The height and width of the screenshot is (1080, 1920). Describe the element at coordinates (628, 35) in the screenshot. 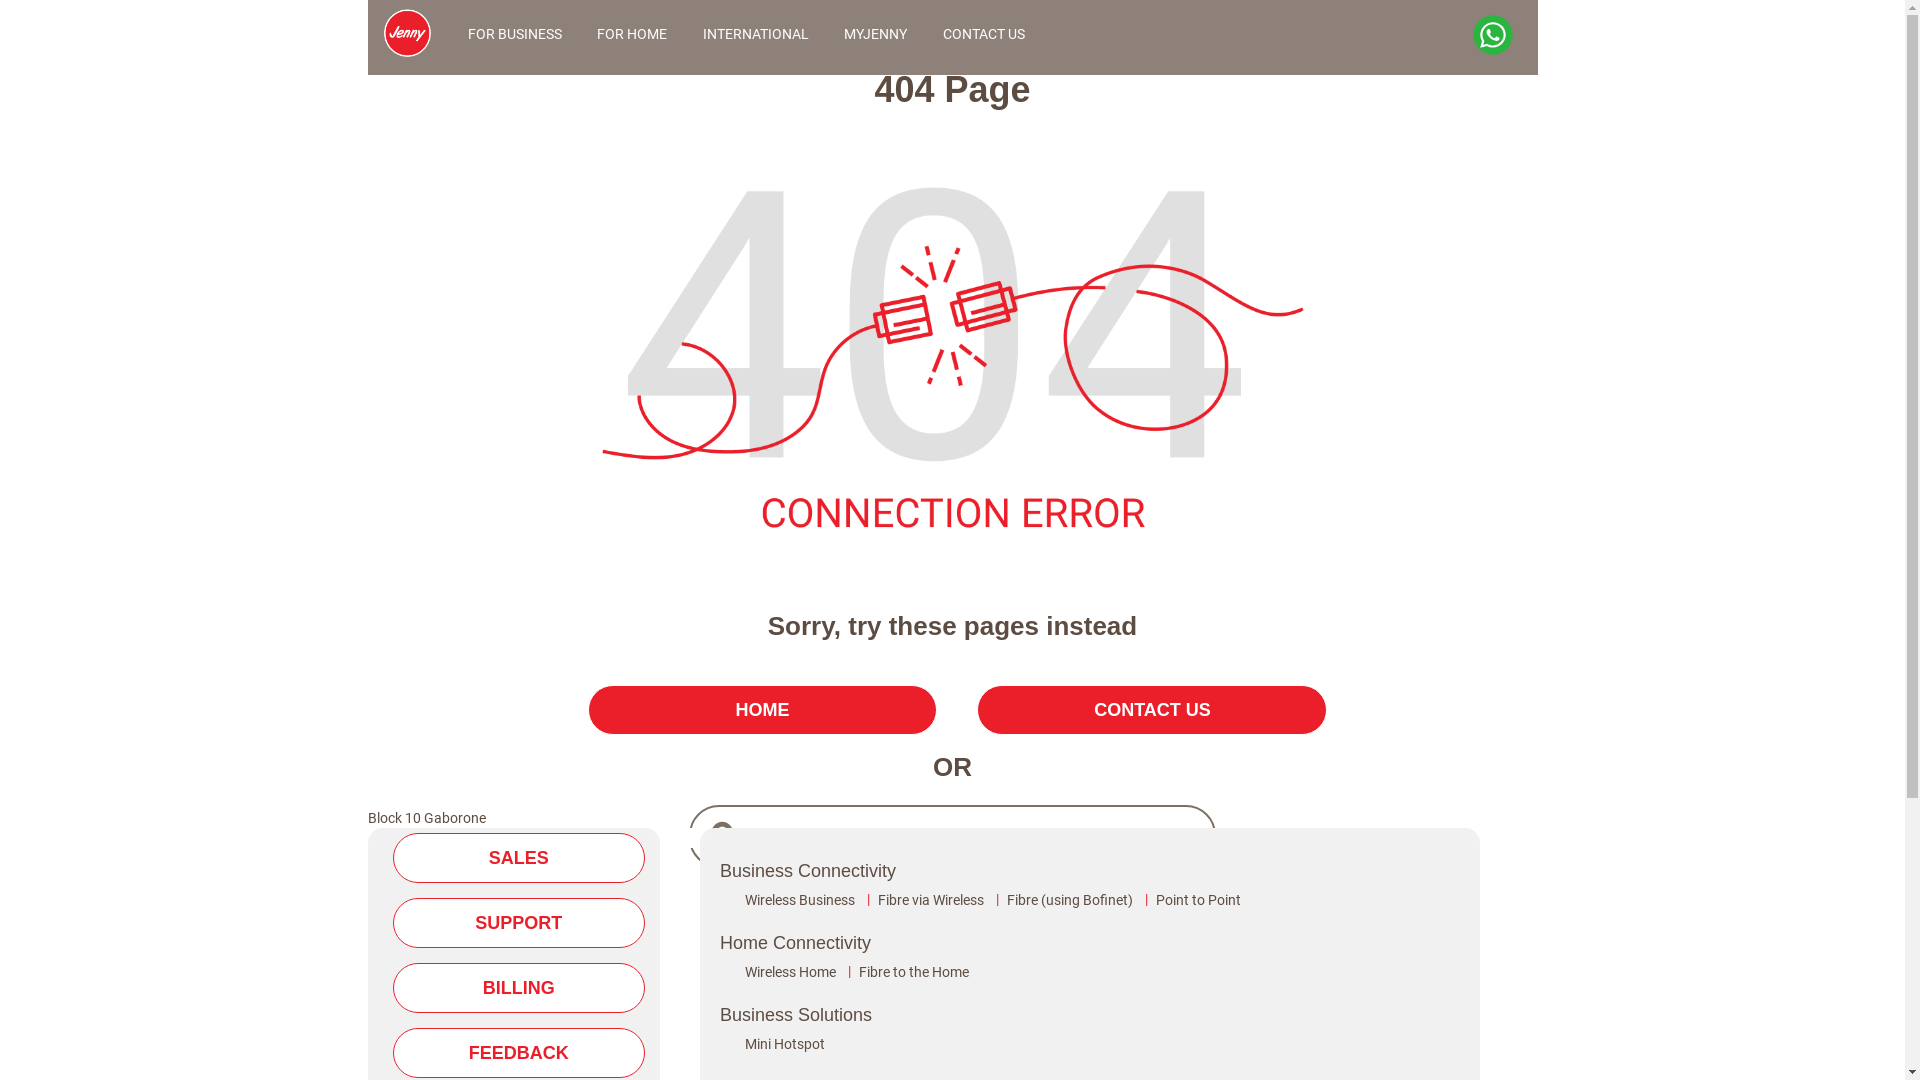

I see `FOR HOME` at that location.